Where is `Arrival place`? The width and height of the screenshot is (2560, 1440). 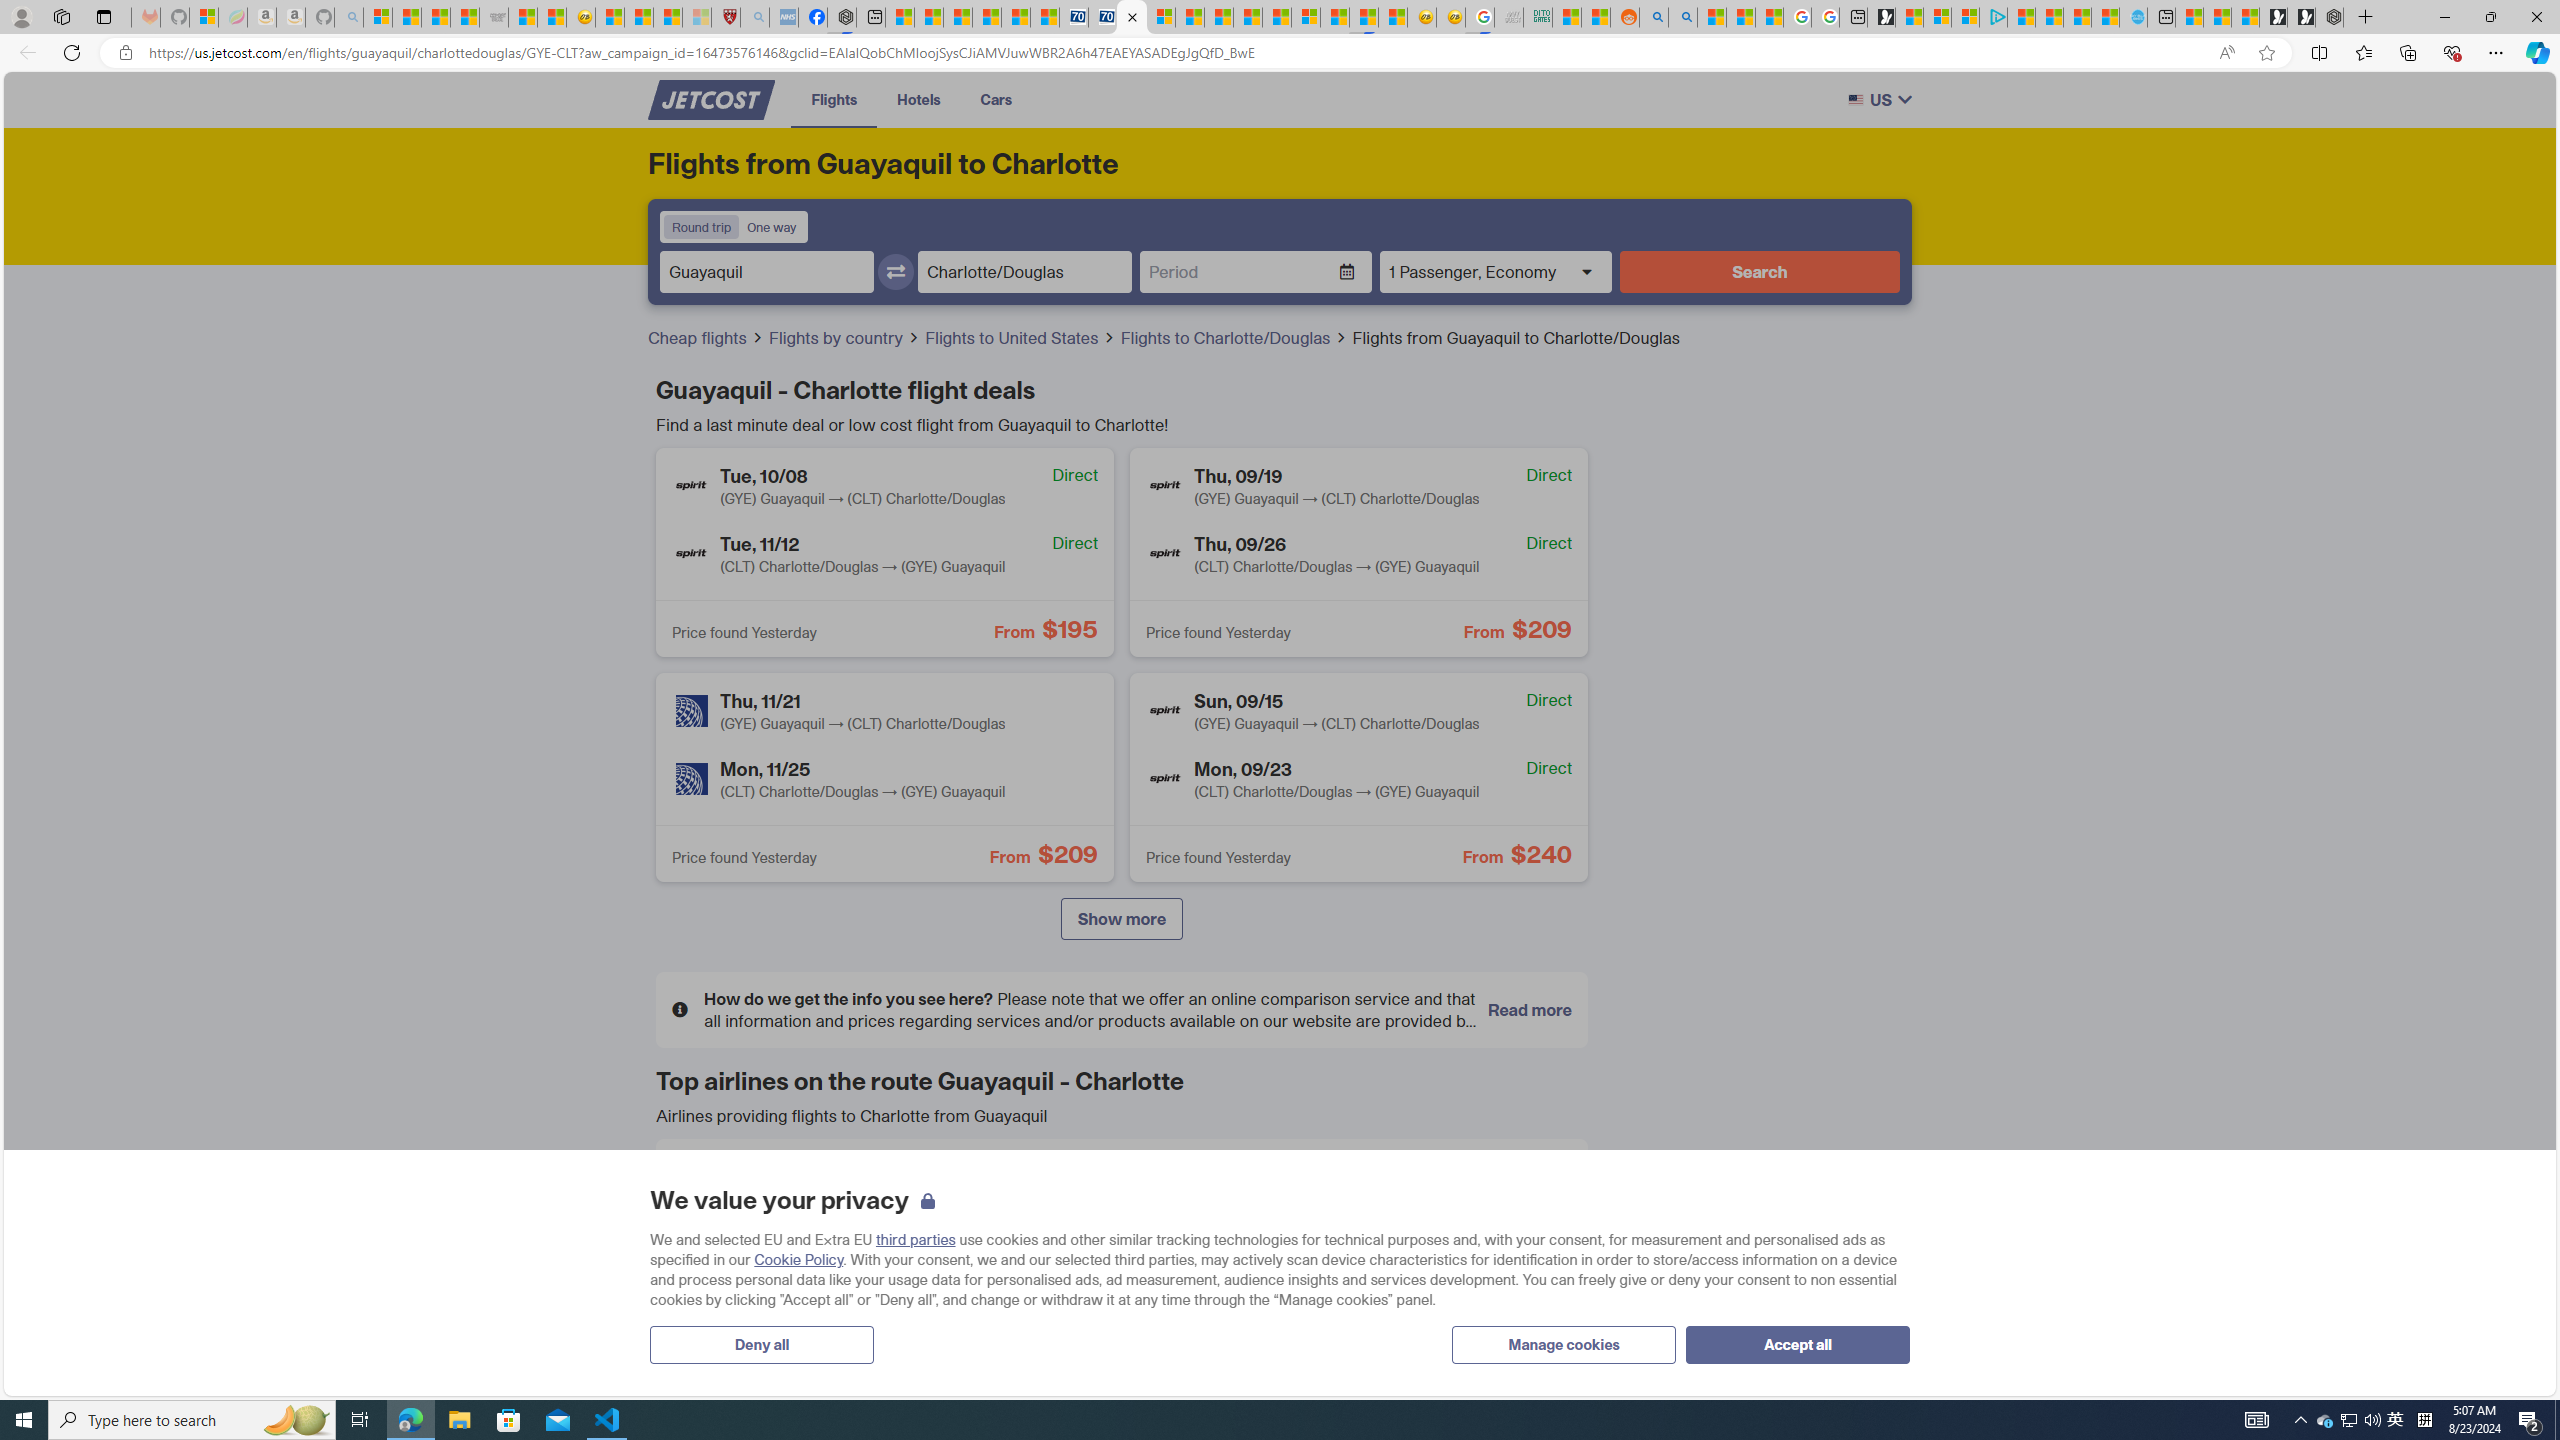
Arrival place is located at coordinates (1024, 272).